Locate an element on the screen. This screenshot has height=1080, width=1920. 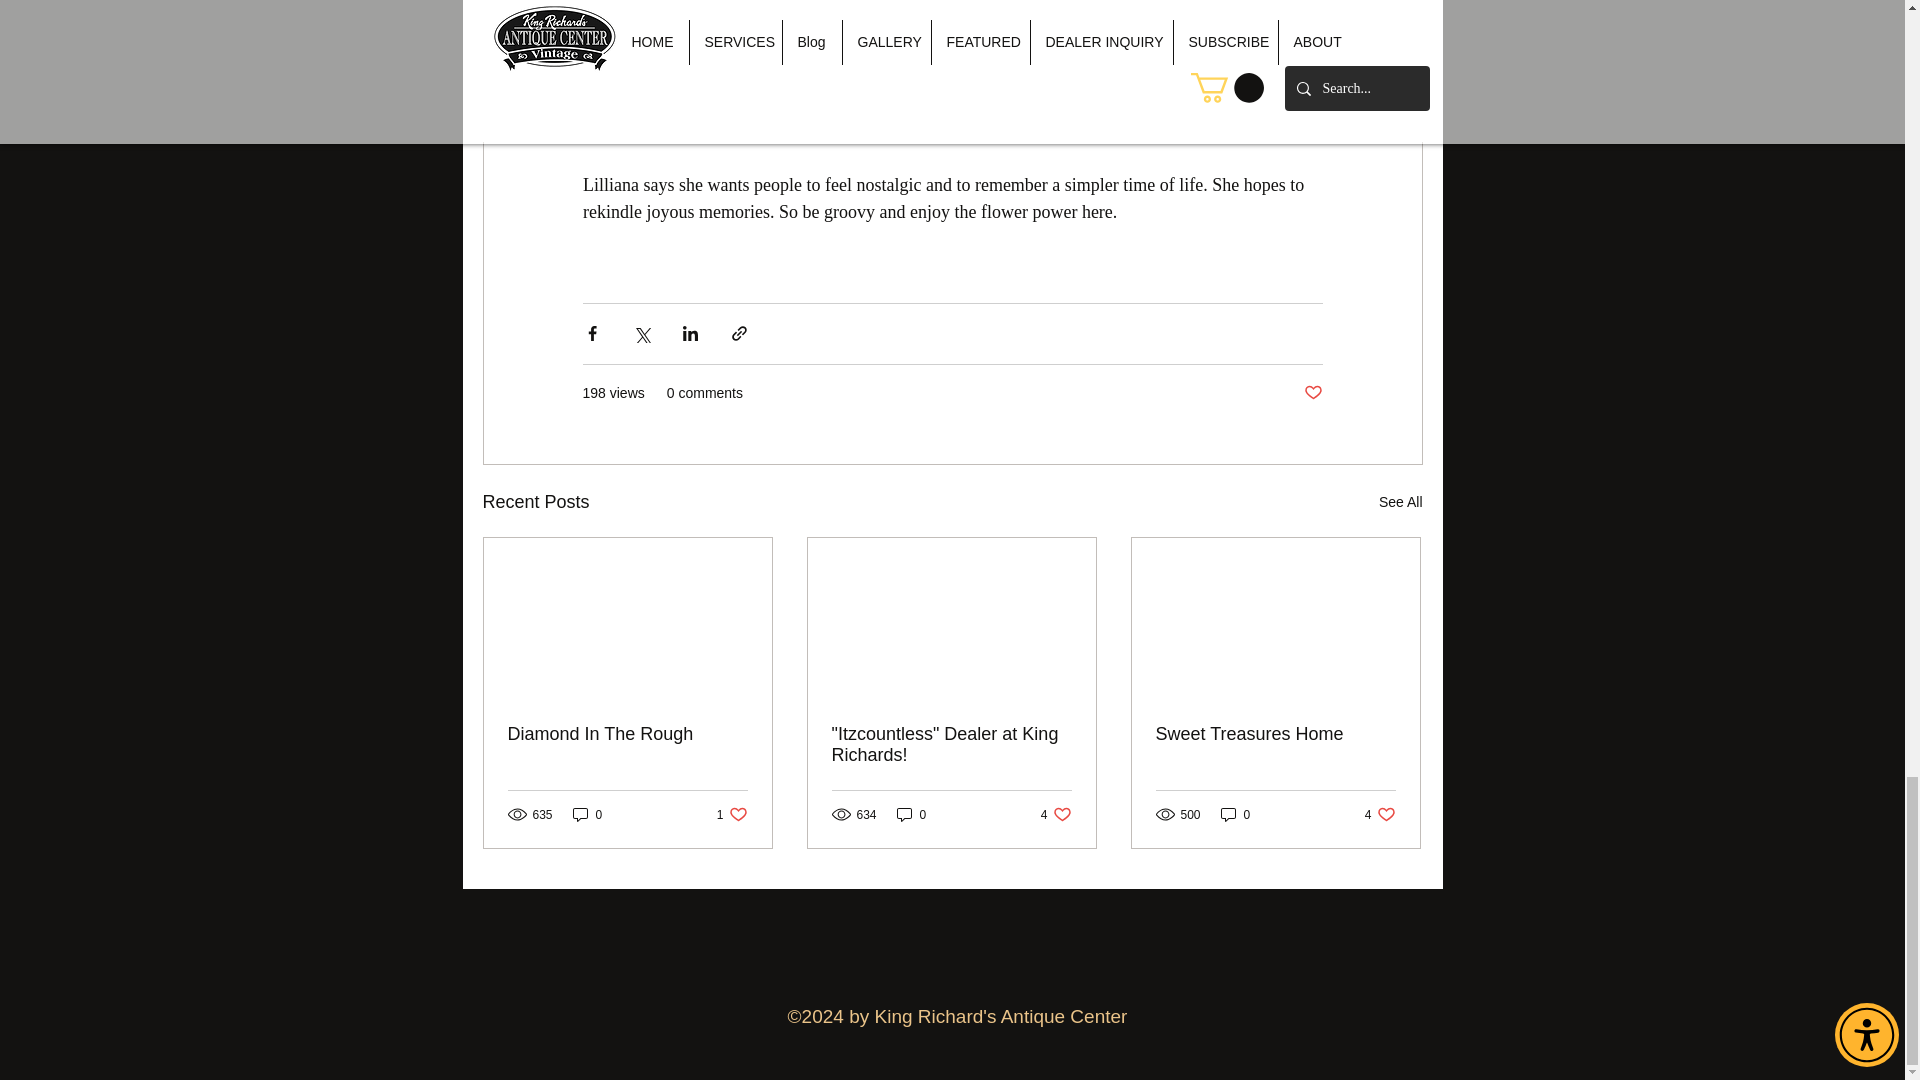
"Itzcountless" Dealer at King Richards! is located at coordinates (1400, 502).